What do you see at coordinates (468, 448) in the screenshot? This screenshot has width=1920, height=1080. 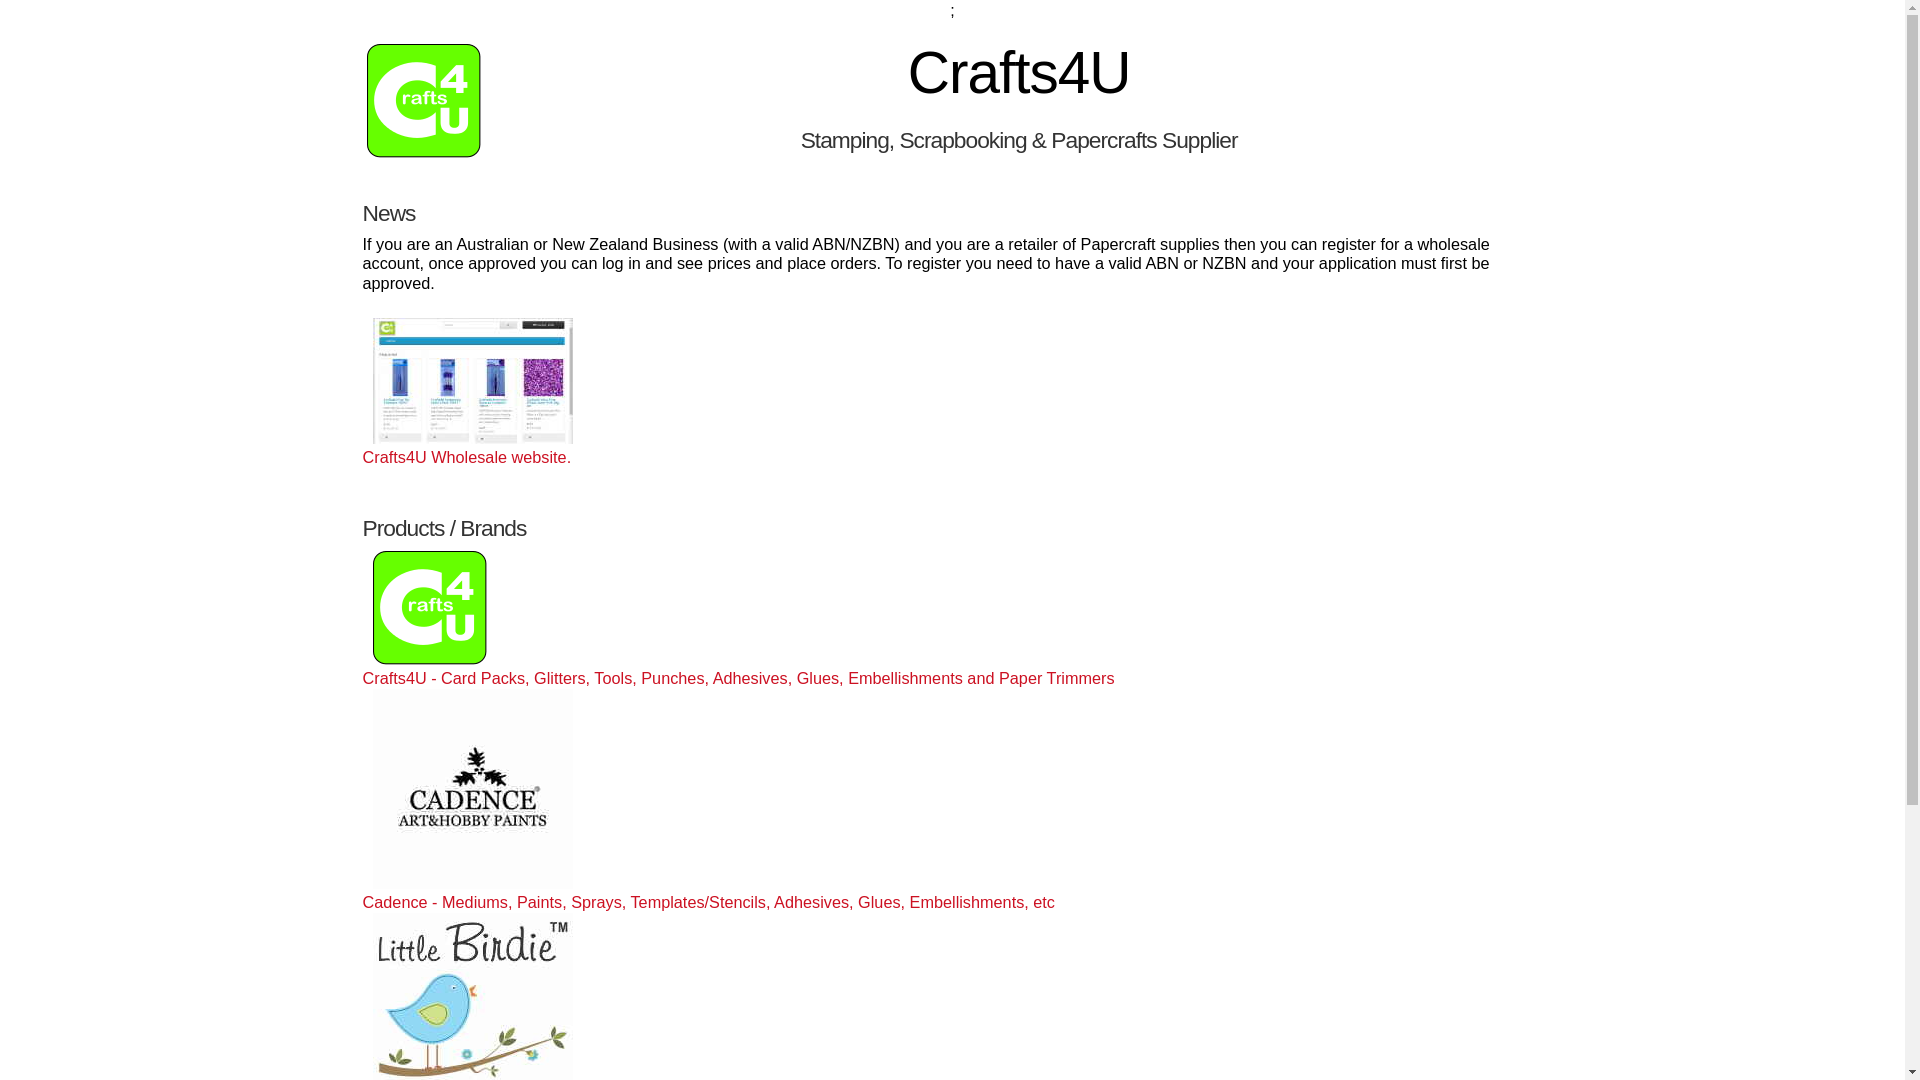 I see `Crafts4U Wholesale website.` at bounding box center [468, 448].